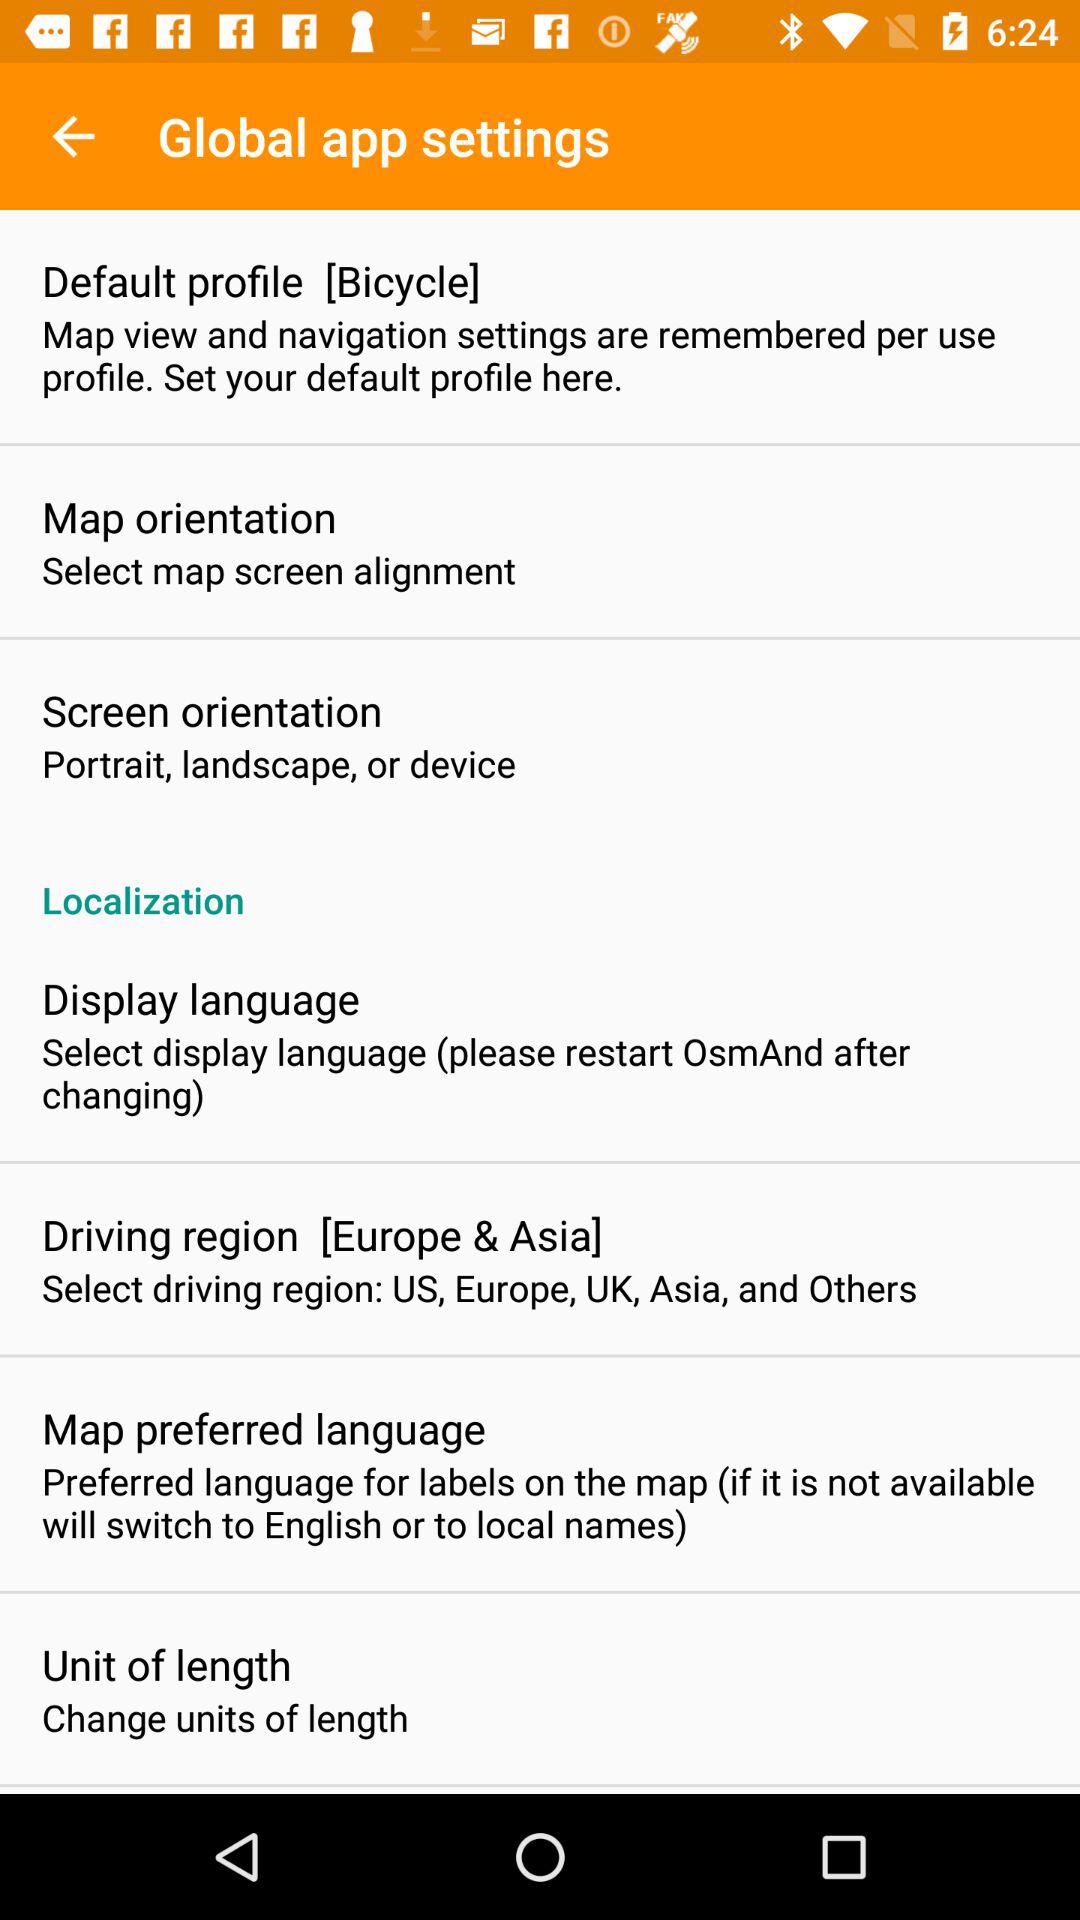 This screenshot has width=1080, height=1920. What do you see at coordinates (279, 763) in the screenshot?
I see `swipe until the portrait landscape or icon` at bounding box center [279, 763].